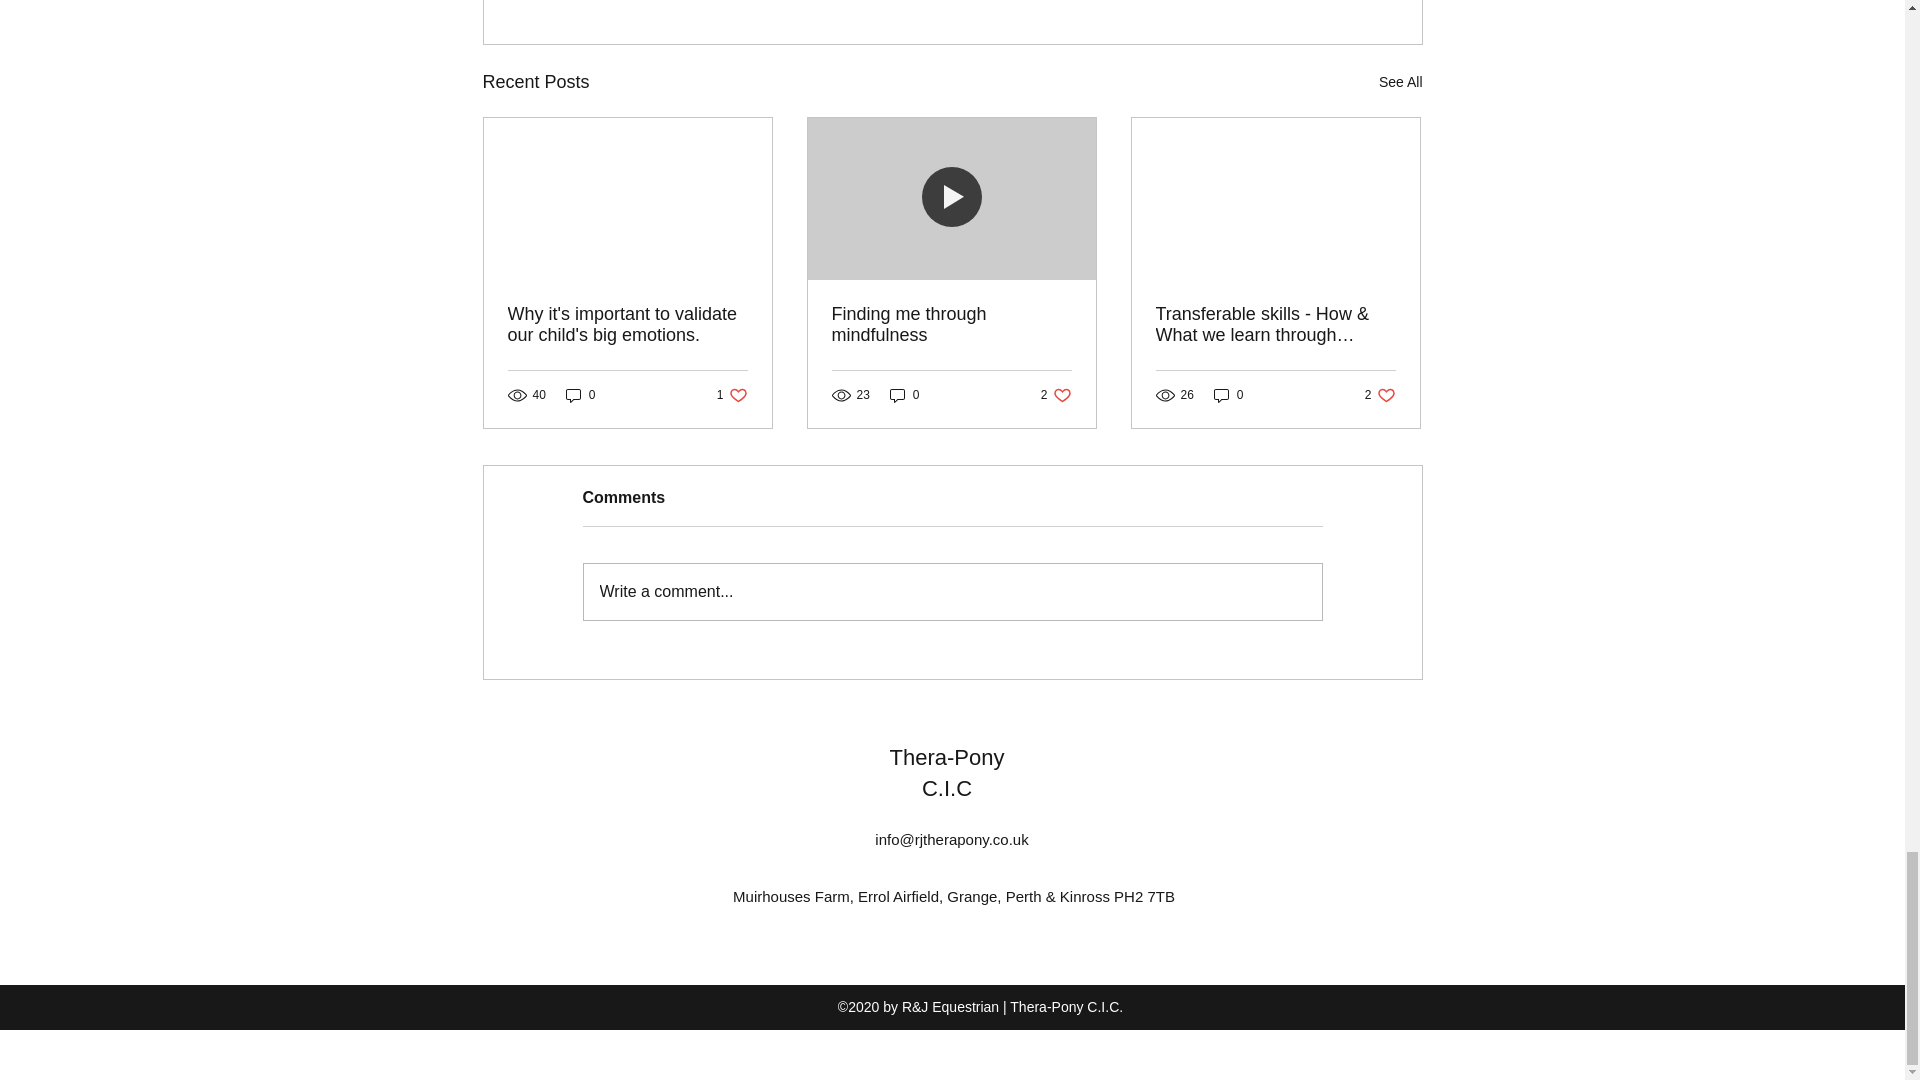 The height and width of the screenshot is (1080, 1920). I want to click on 0, so click(904, 395).